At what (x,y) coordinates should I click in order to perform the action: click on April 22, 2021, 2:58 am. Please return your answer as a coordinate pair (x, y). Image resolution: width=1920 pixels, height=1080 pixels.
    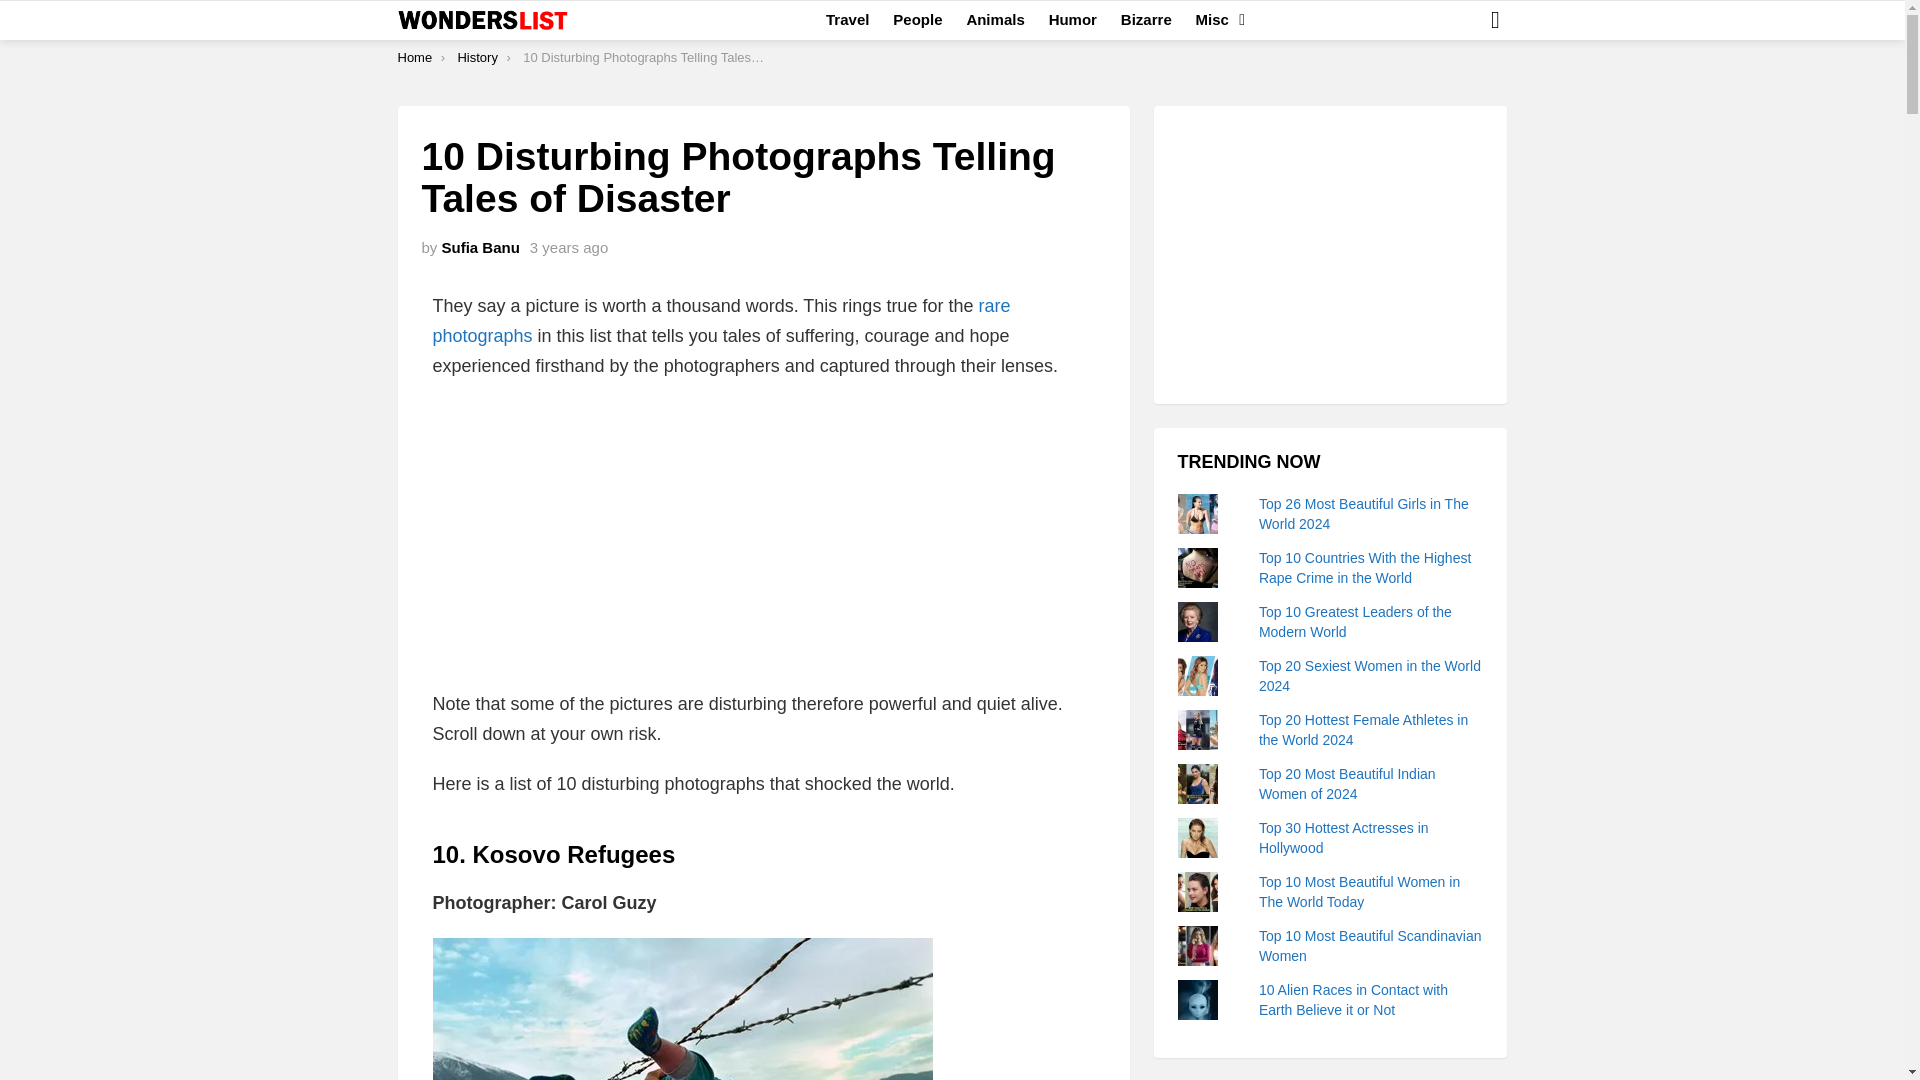
    Looking at the image, I should click on (568, 248).